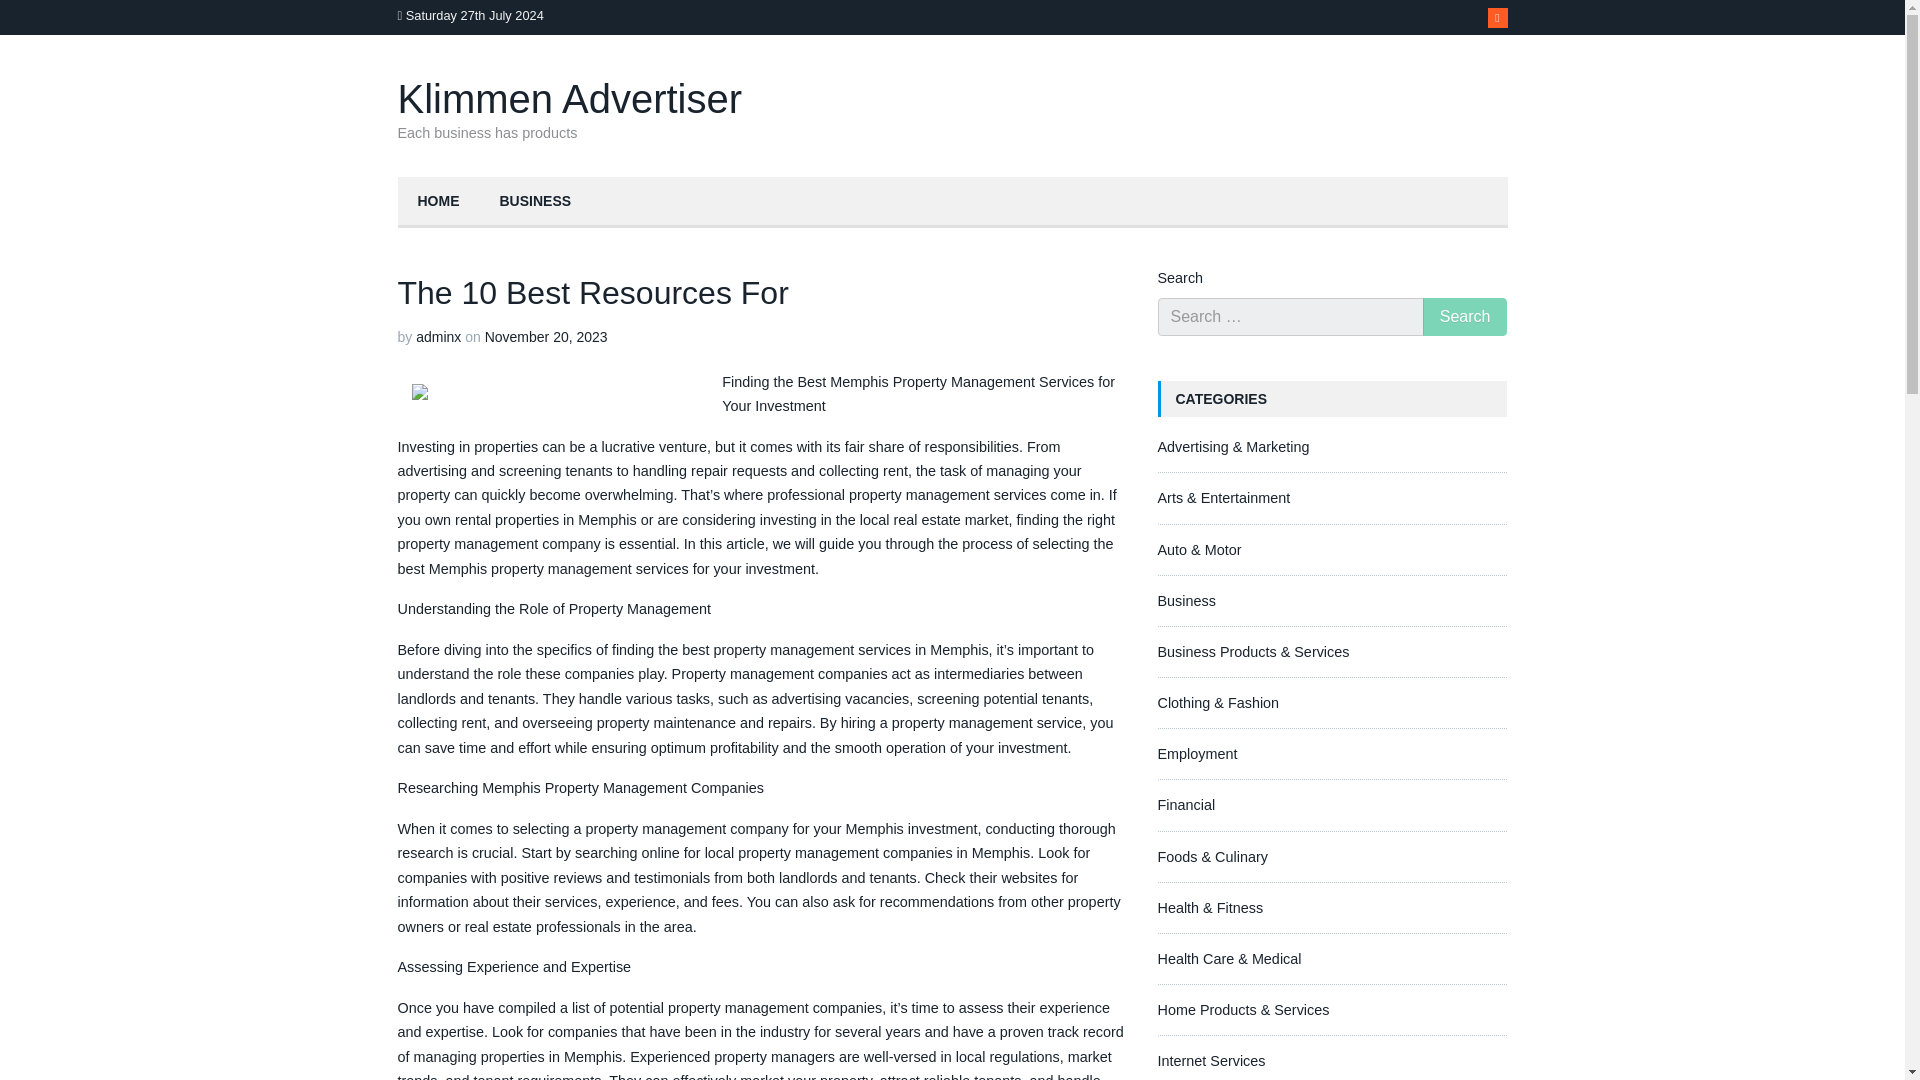 This screenshot has width=1920, height=1080. I want to click on HOME, so click(438, 202).